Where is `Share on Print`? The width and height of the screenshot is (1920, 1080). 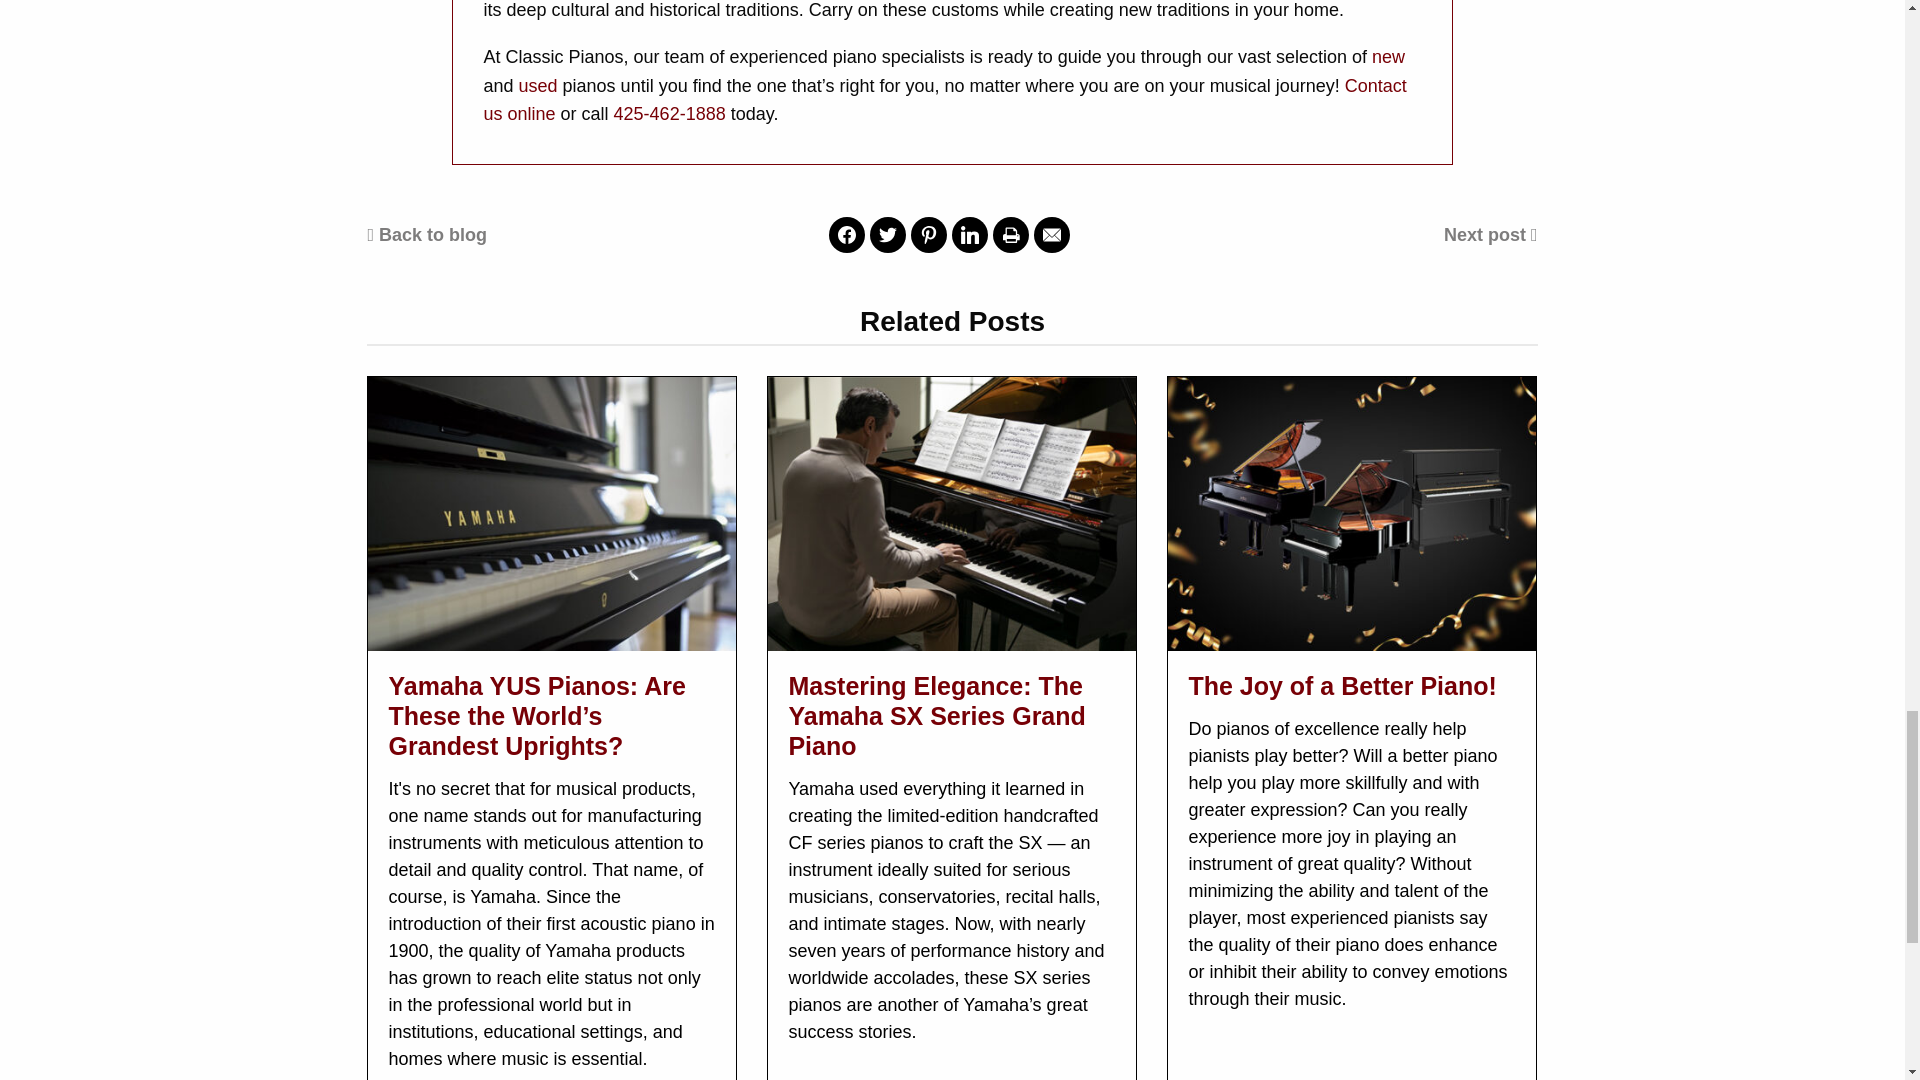
Share on Print is located at coordinates (1010, 234).